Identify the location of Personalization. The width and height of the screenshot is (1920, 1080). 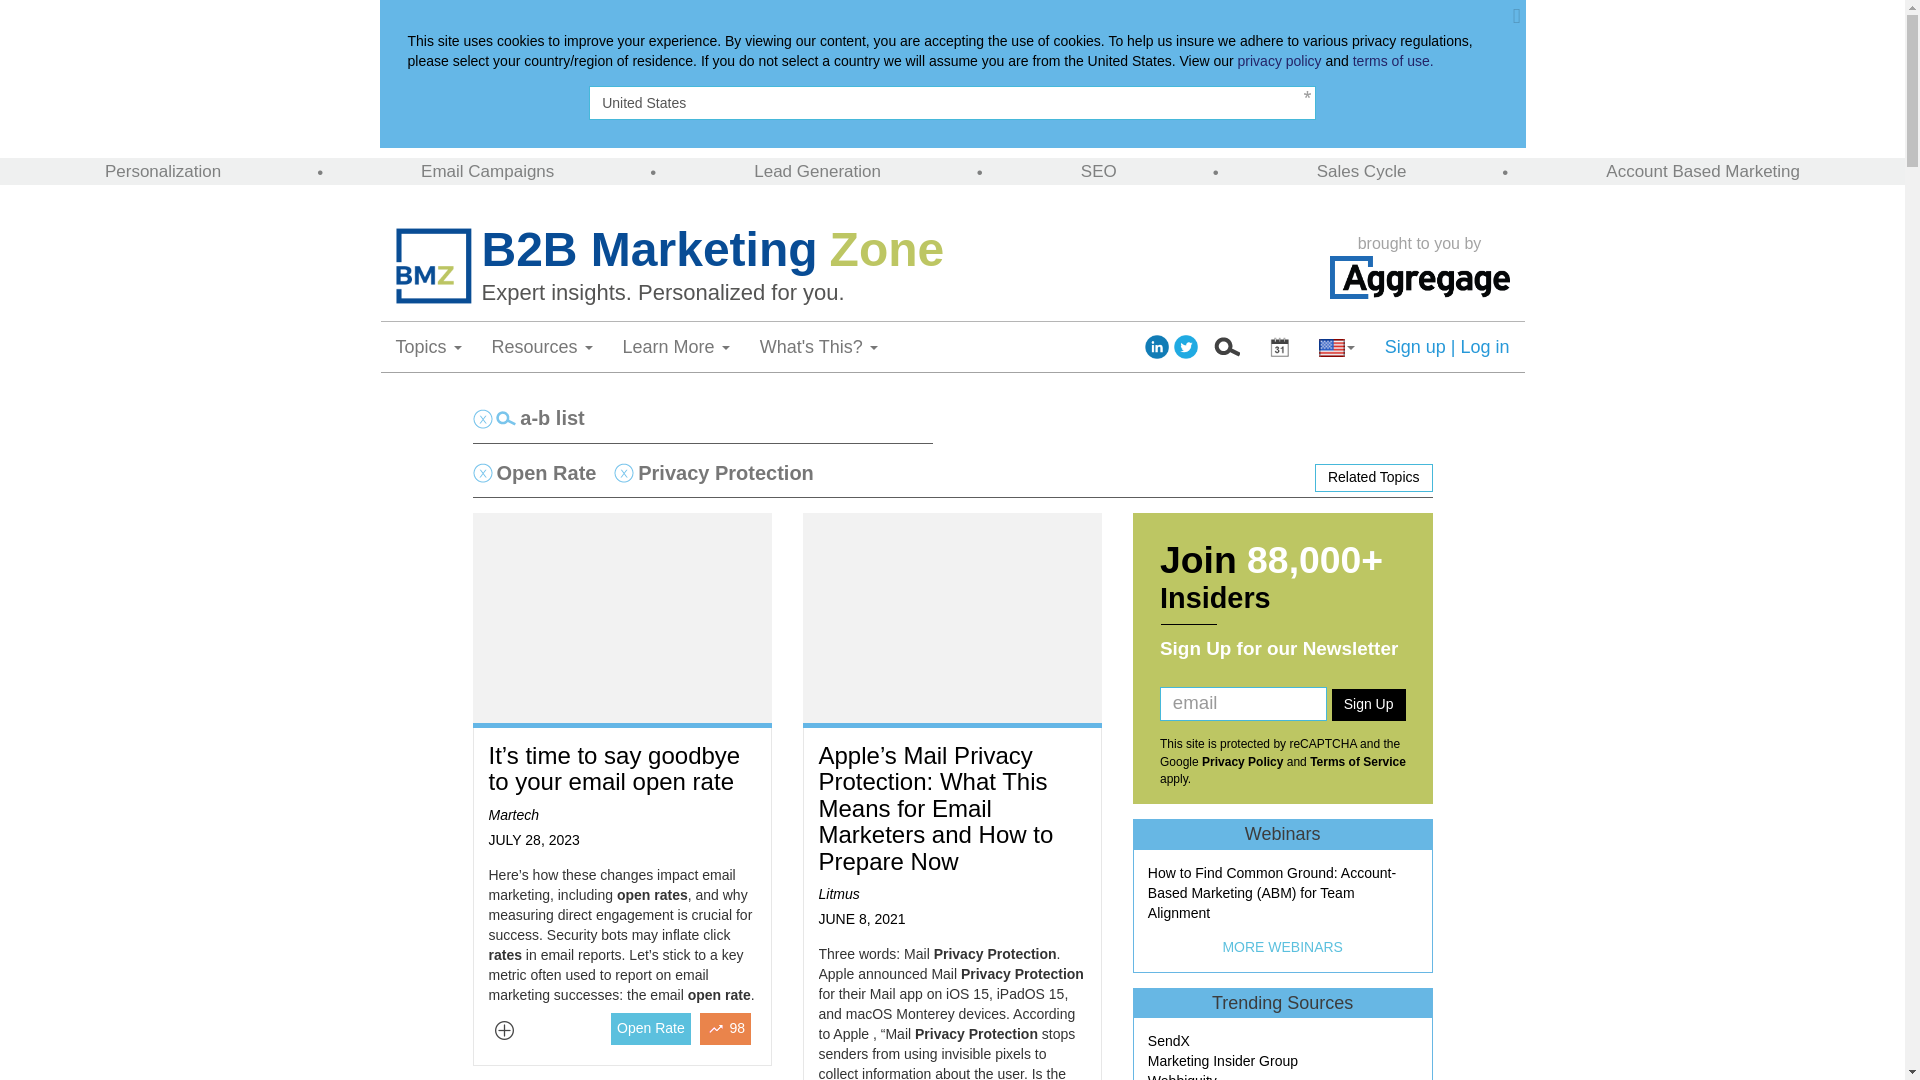
(162, 172).